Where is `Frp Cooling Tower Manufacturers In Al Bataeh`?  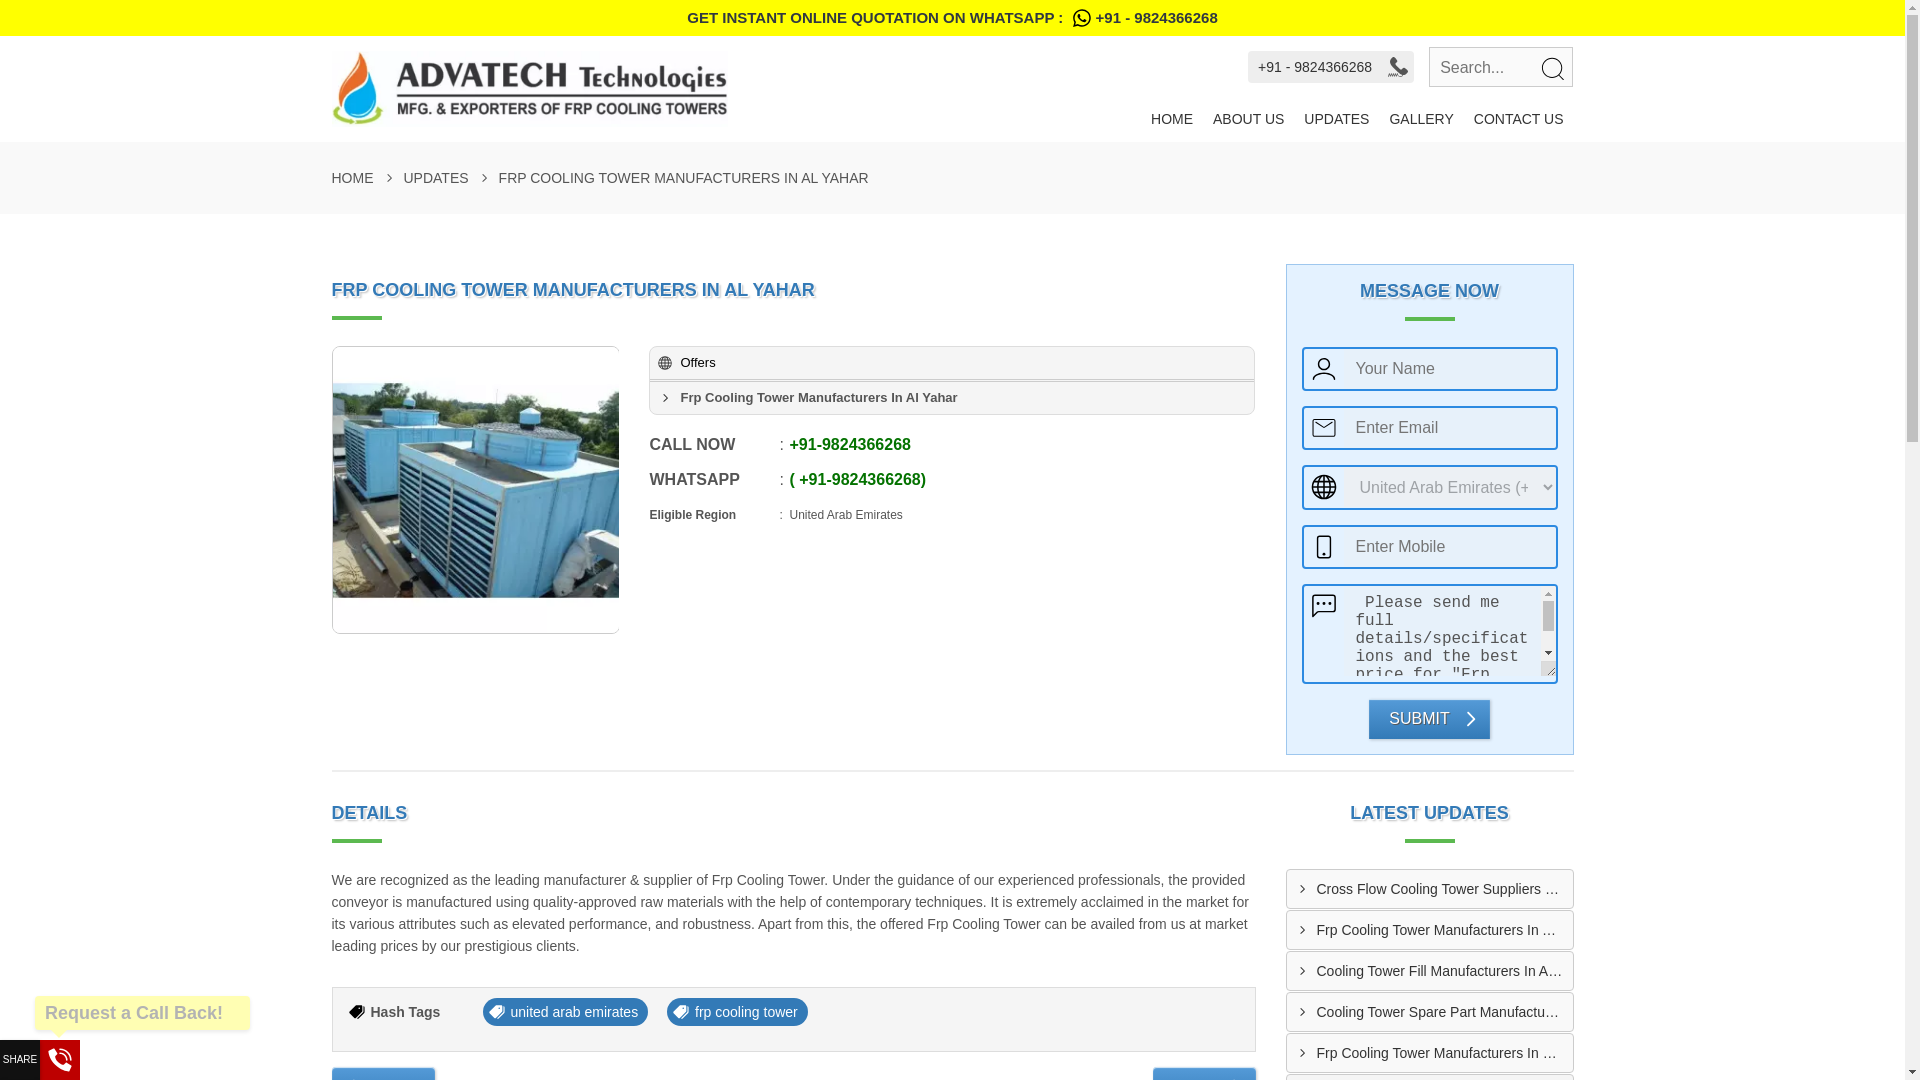 Frp Cooling Tower Manufacturers In Al Bataeh is located at coordinates (1444, 928).